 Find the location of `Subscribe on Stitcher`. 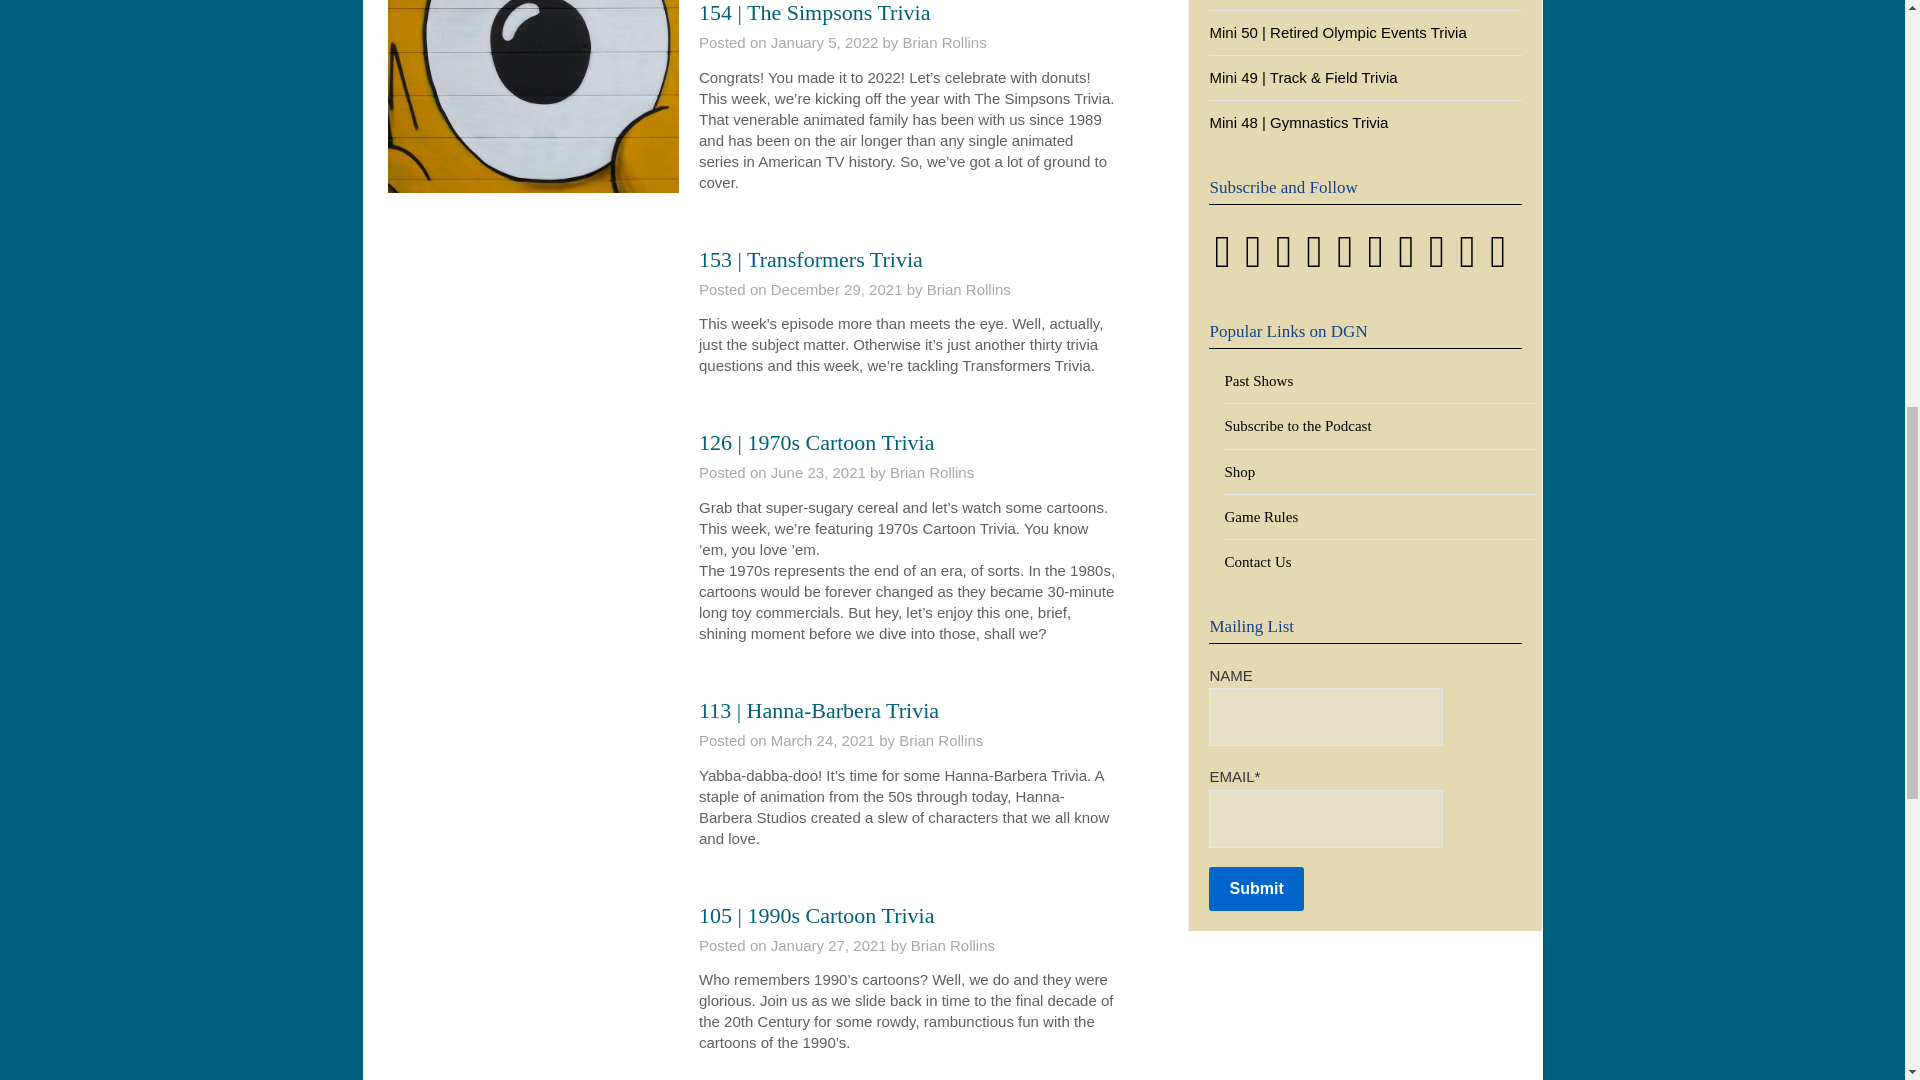

Subscribe on Stitcher is located at coordinates (1222, 261).